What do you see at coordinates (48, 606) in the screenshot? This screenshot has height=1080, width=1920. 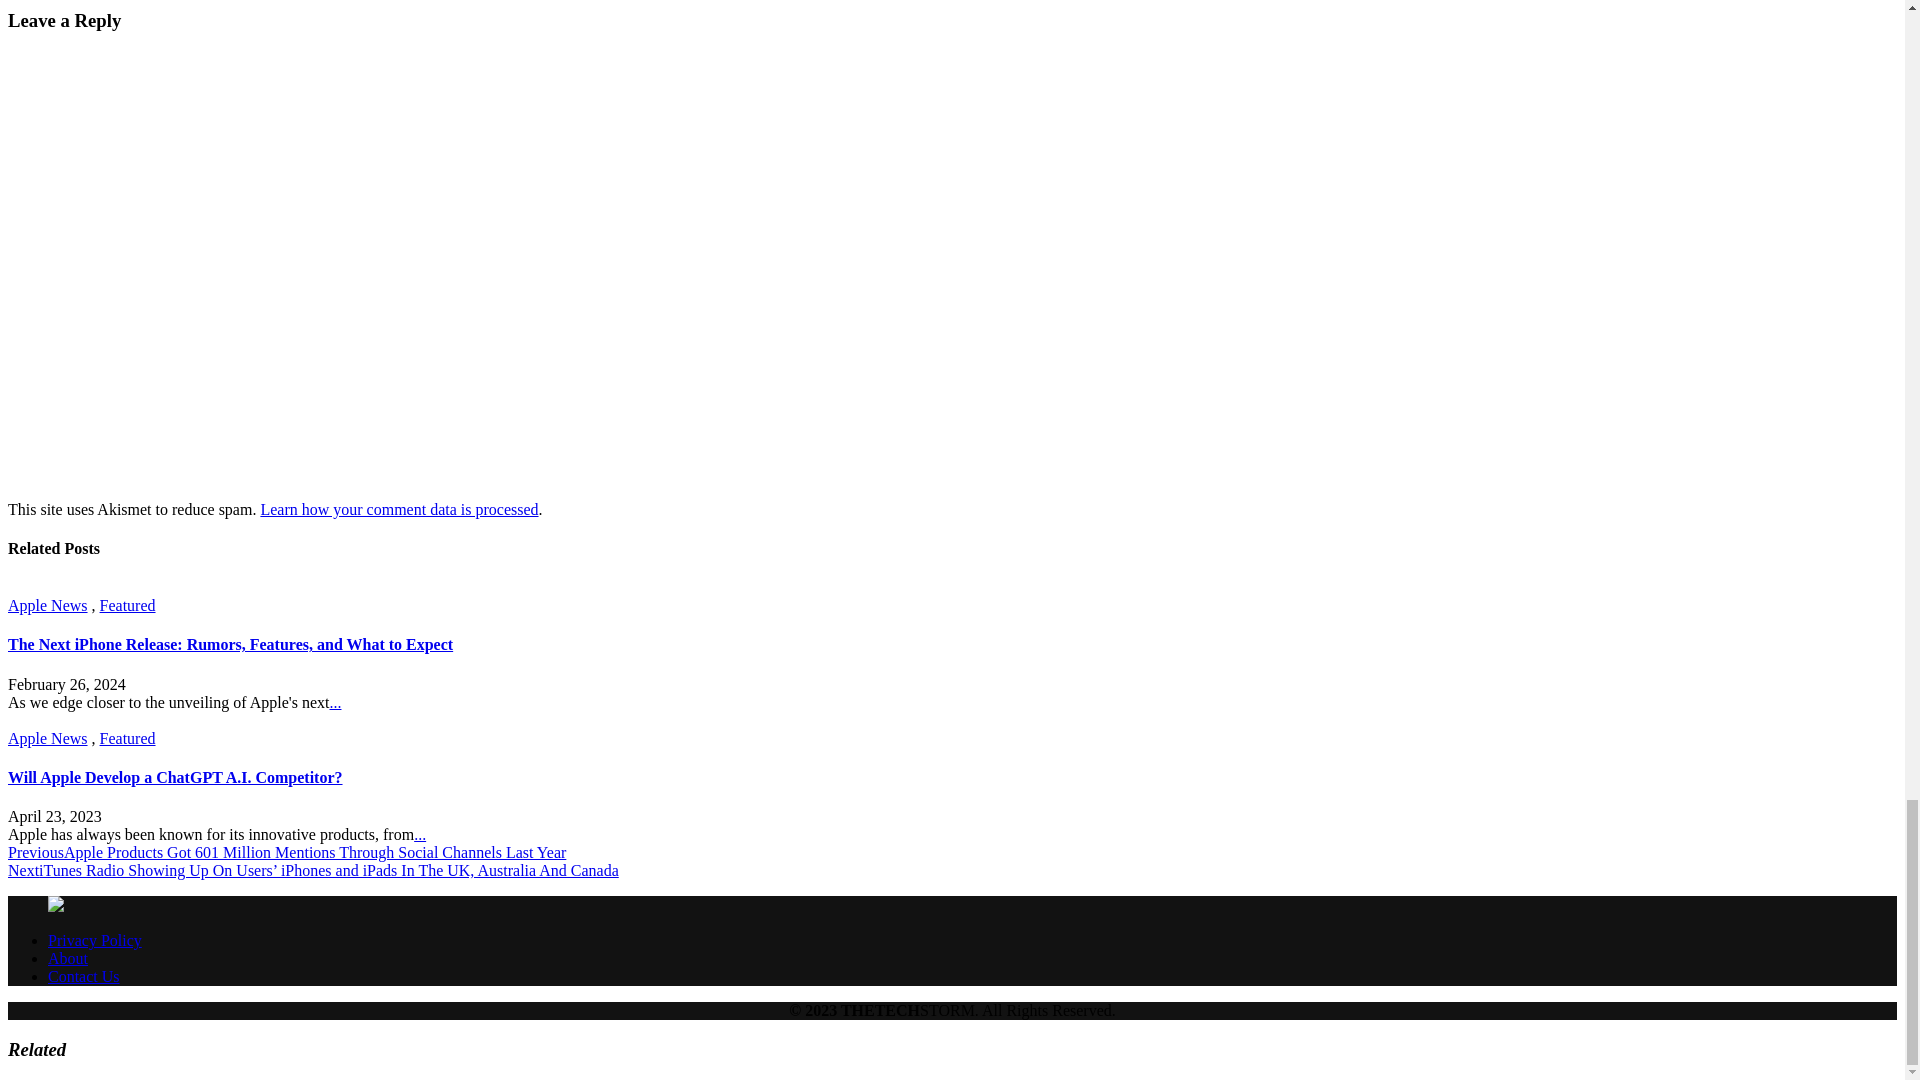 I see `Apple News` at bounding box center [48, 606].